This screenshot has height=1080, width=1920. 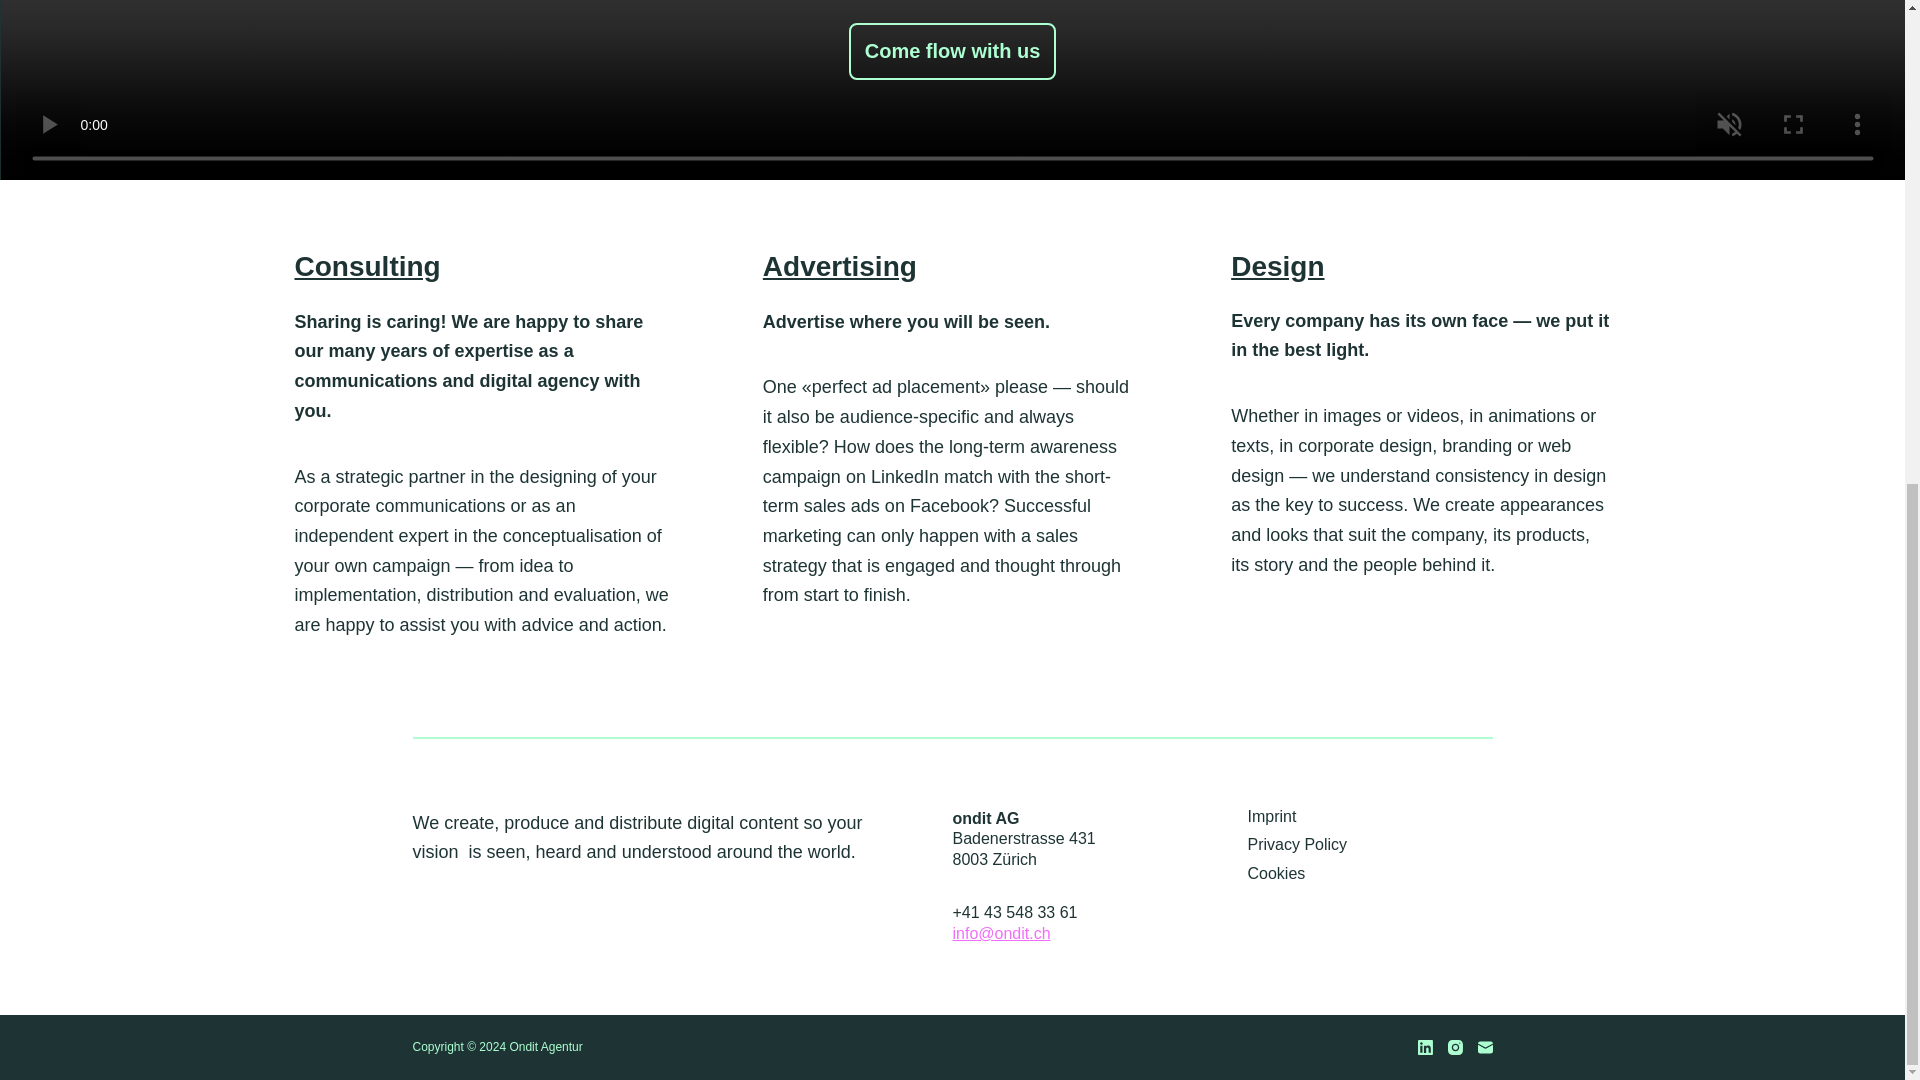 What do you see at coordinates (1370, 874) in the screenshot?
I see `Cookies` at bounding box center [1370, 874].